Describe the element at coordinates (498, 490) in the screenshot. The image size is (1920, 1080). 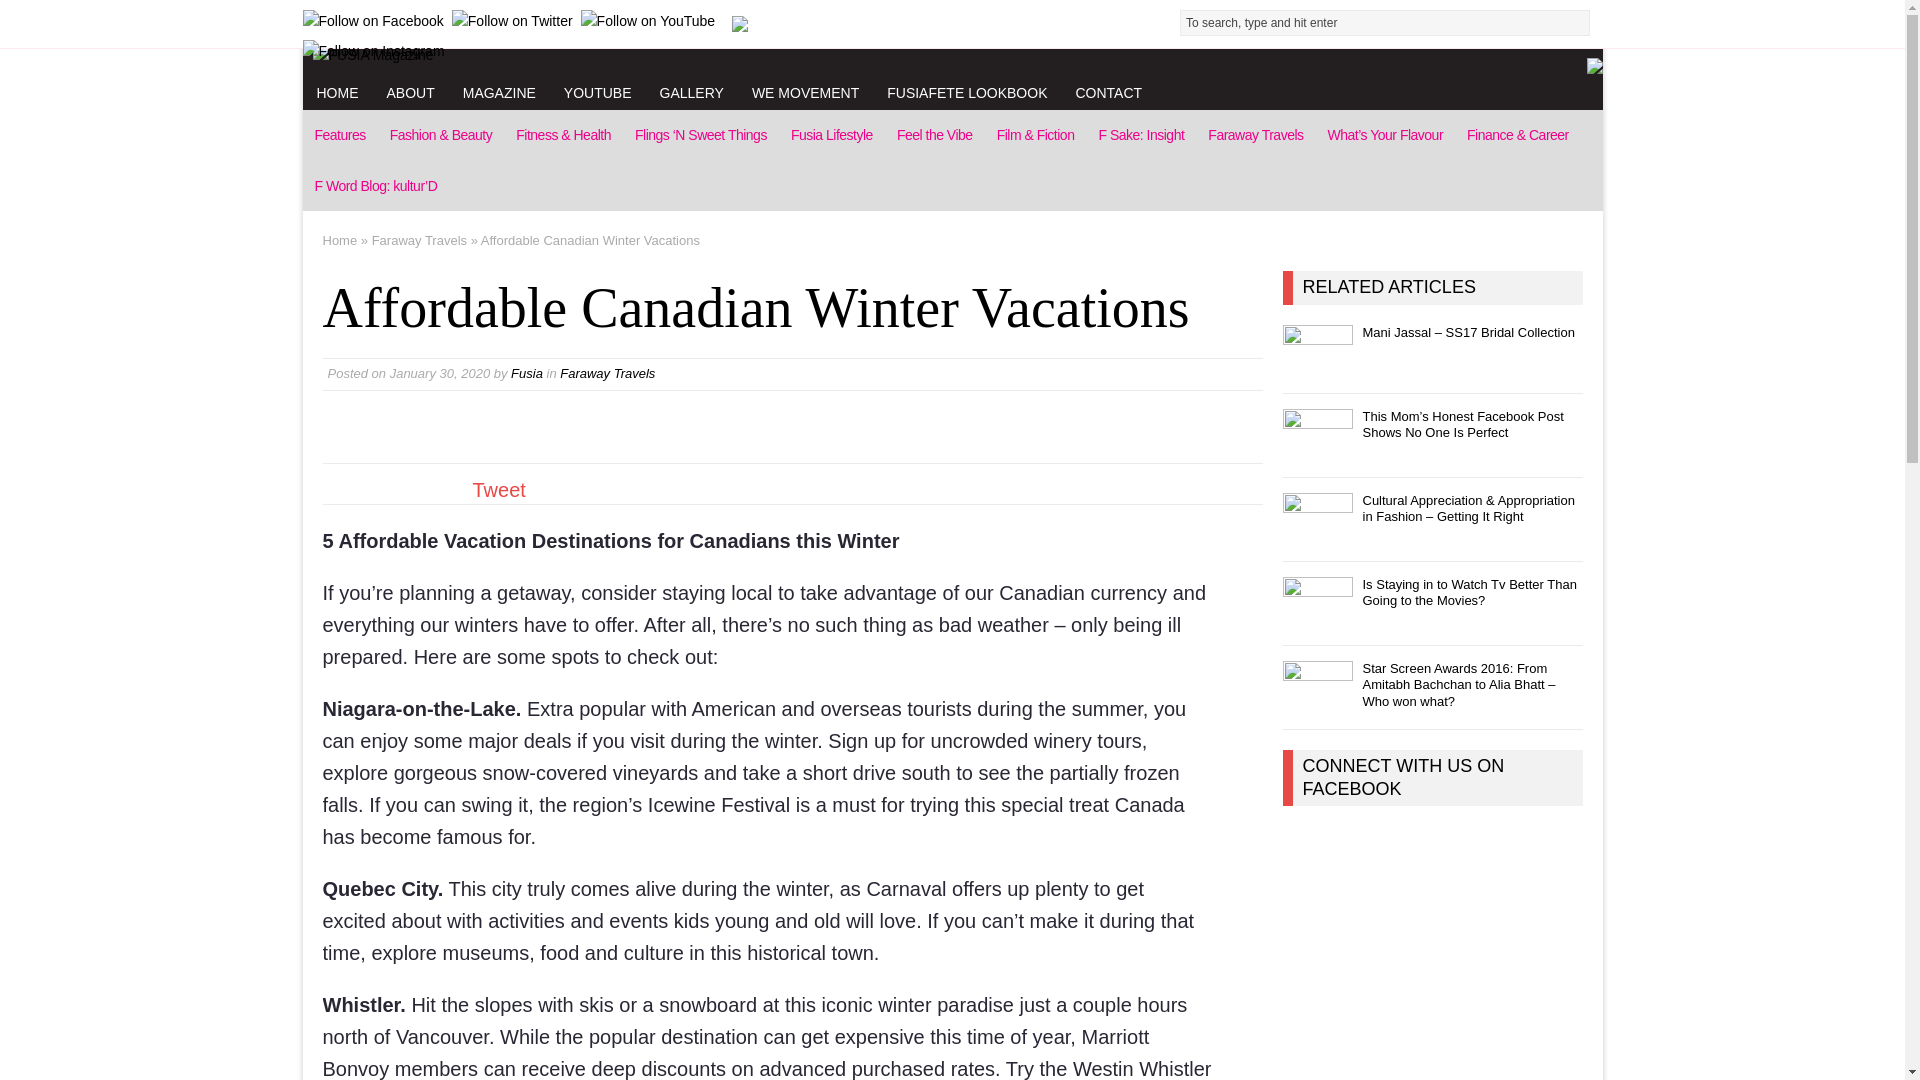
I see `Tweet` at that location.